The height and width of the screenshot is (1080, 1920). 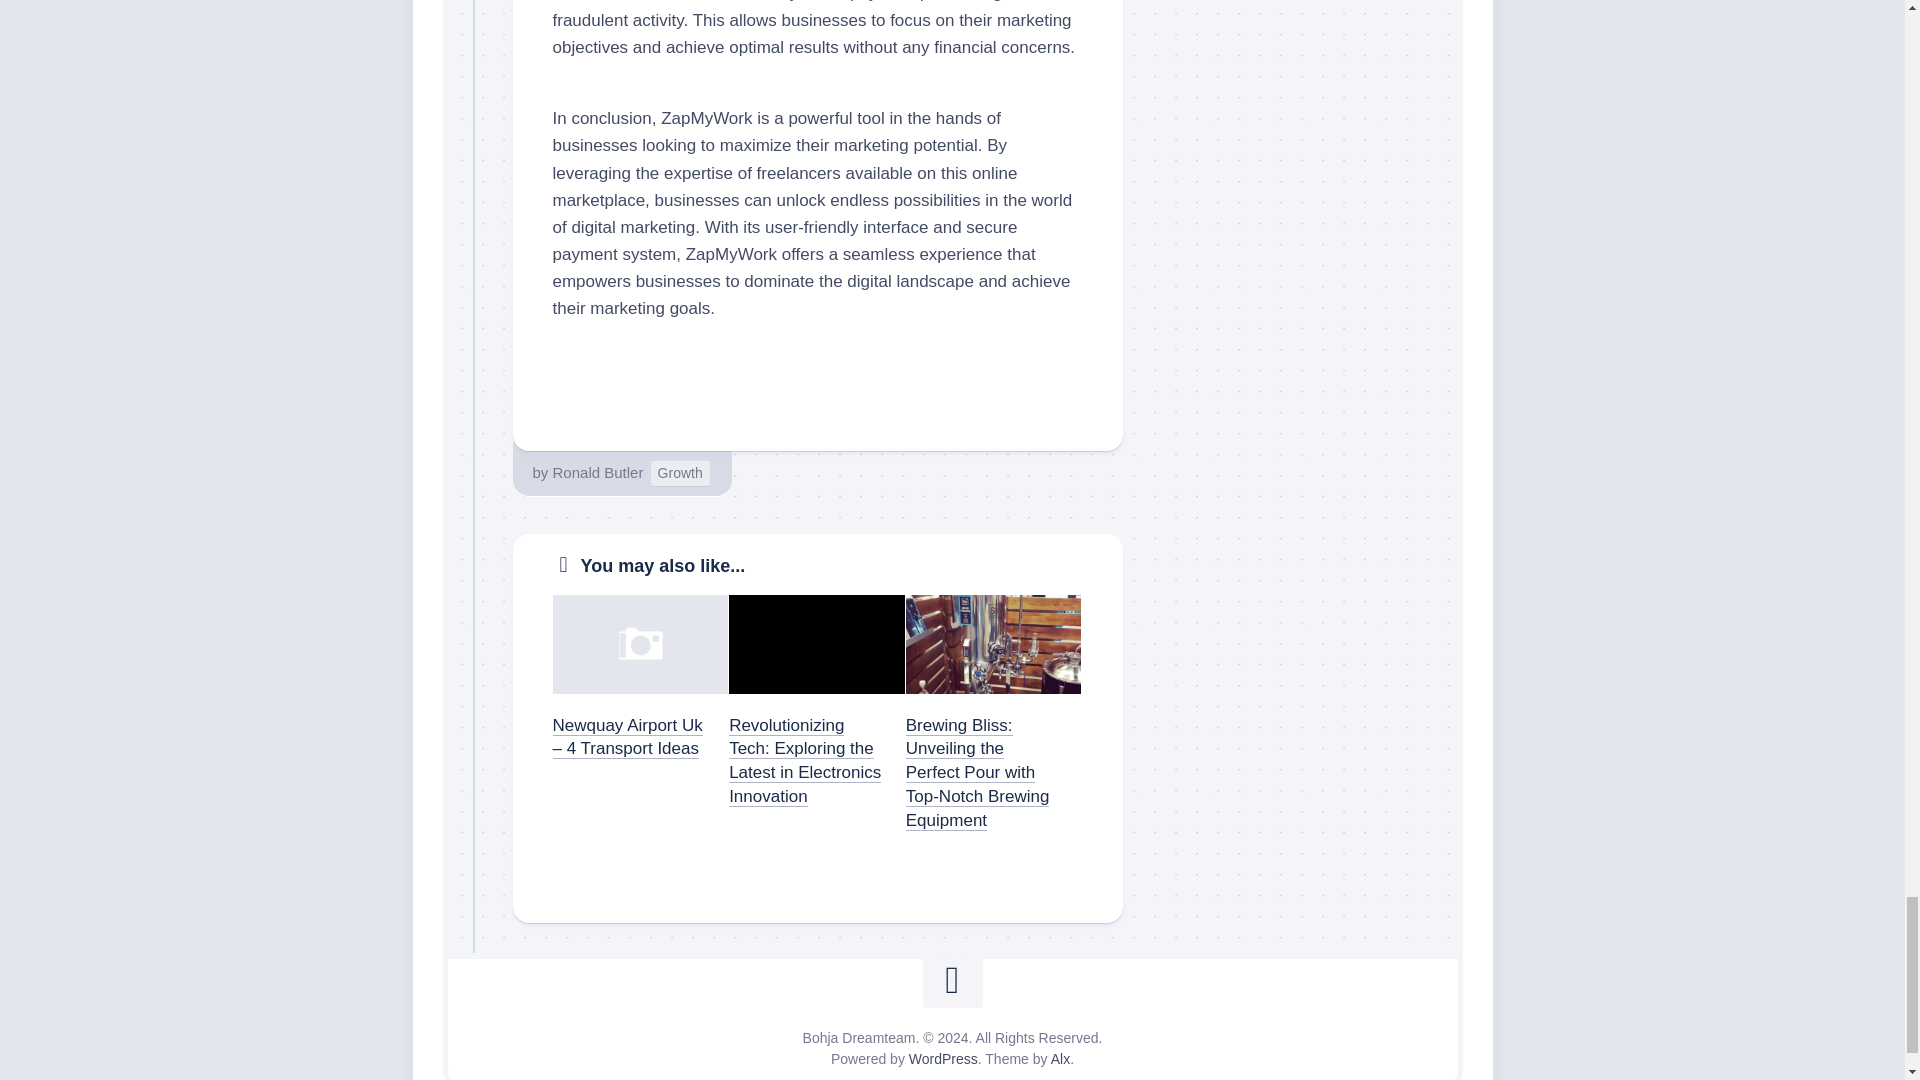 I want to click on Alx, so click(x=1060, y=1058).